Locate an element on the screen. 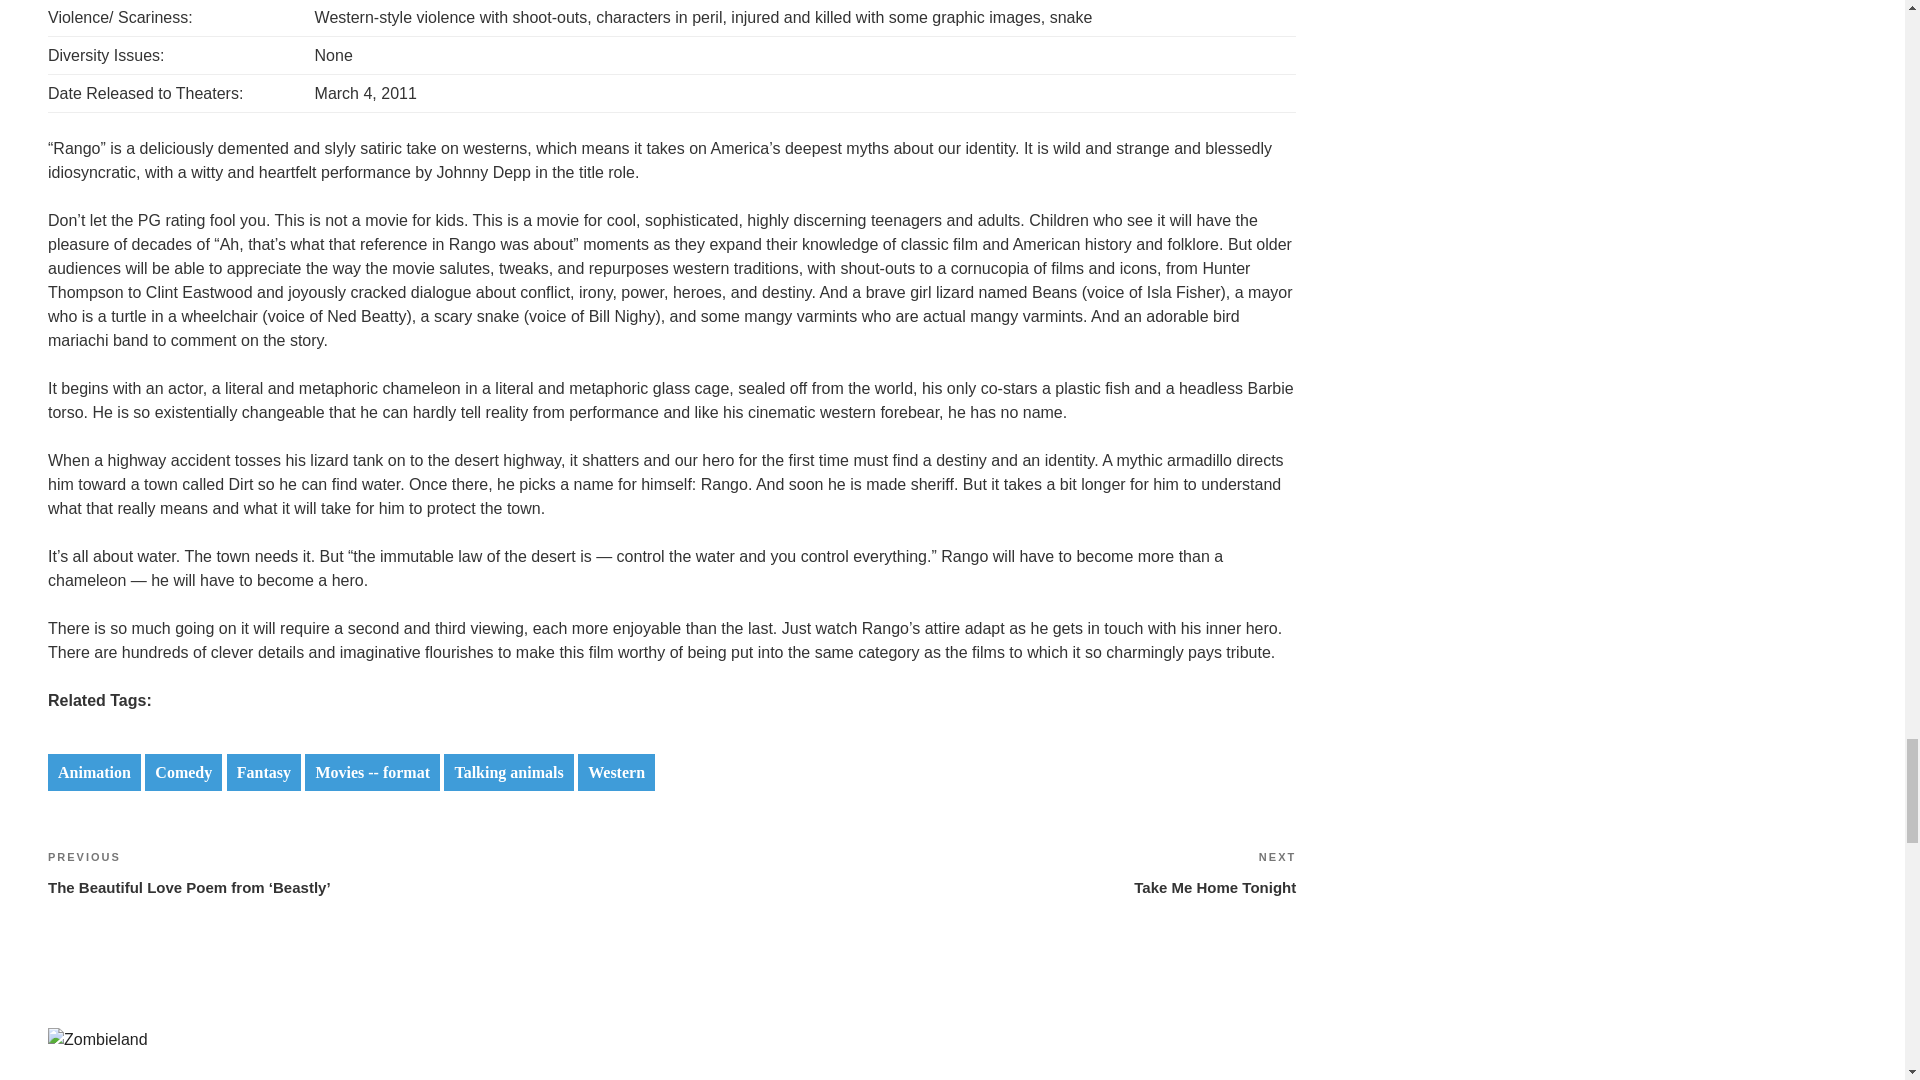 This screenshot has width=1920, height=1080. Animation is located at coordinates (98, 1040).